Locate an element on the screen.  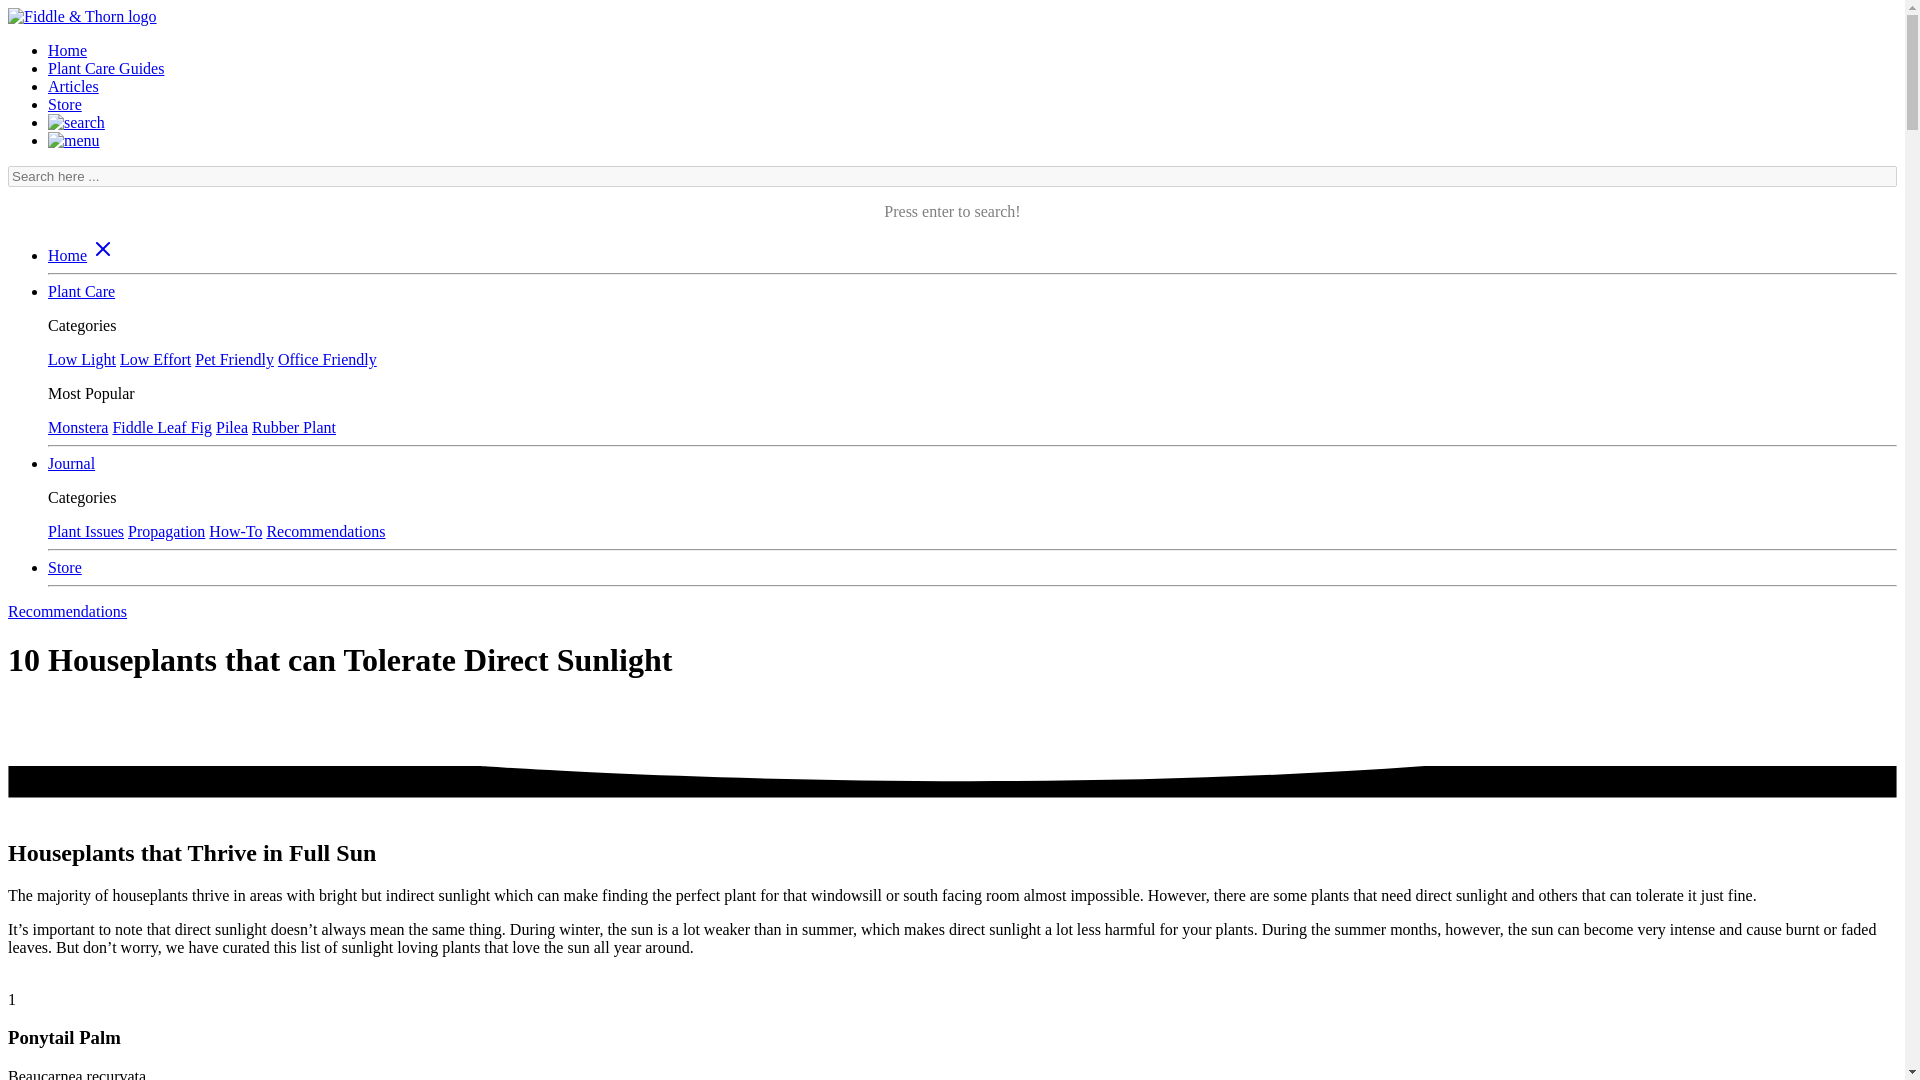
Plant Care Guides is located at coordinates (106, 68).